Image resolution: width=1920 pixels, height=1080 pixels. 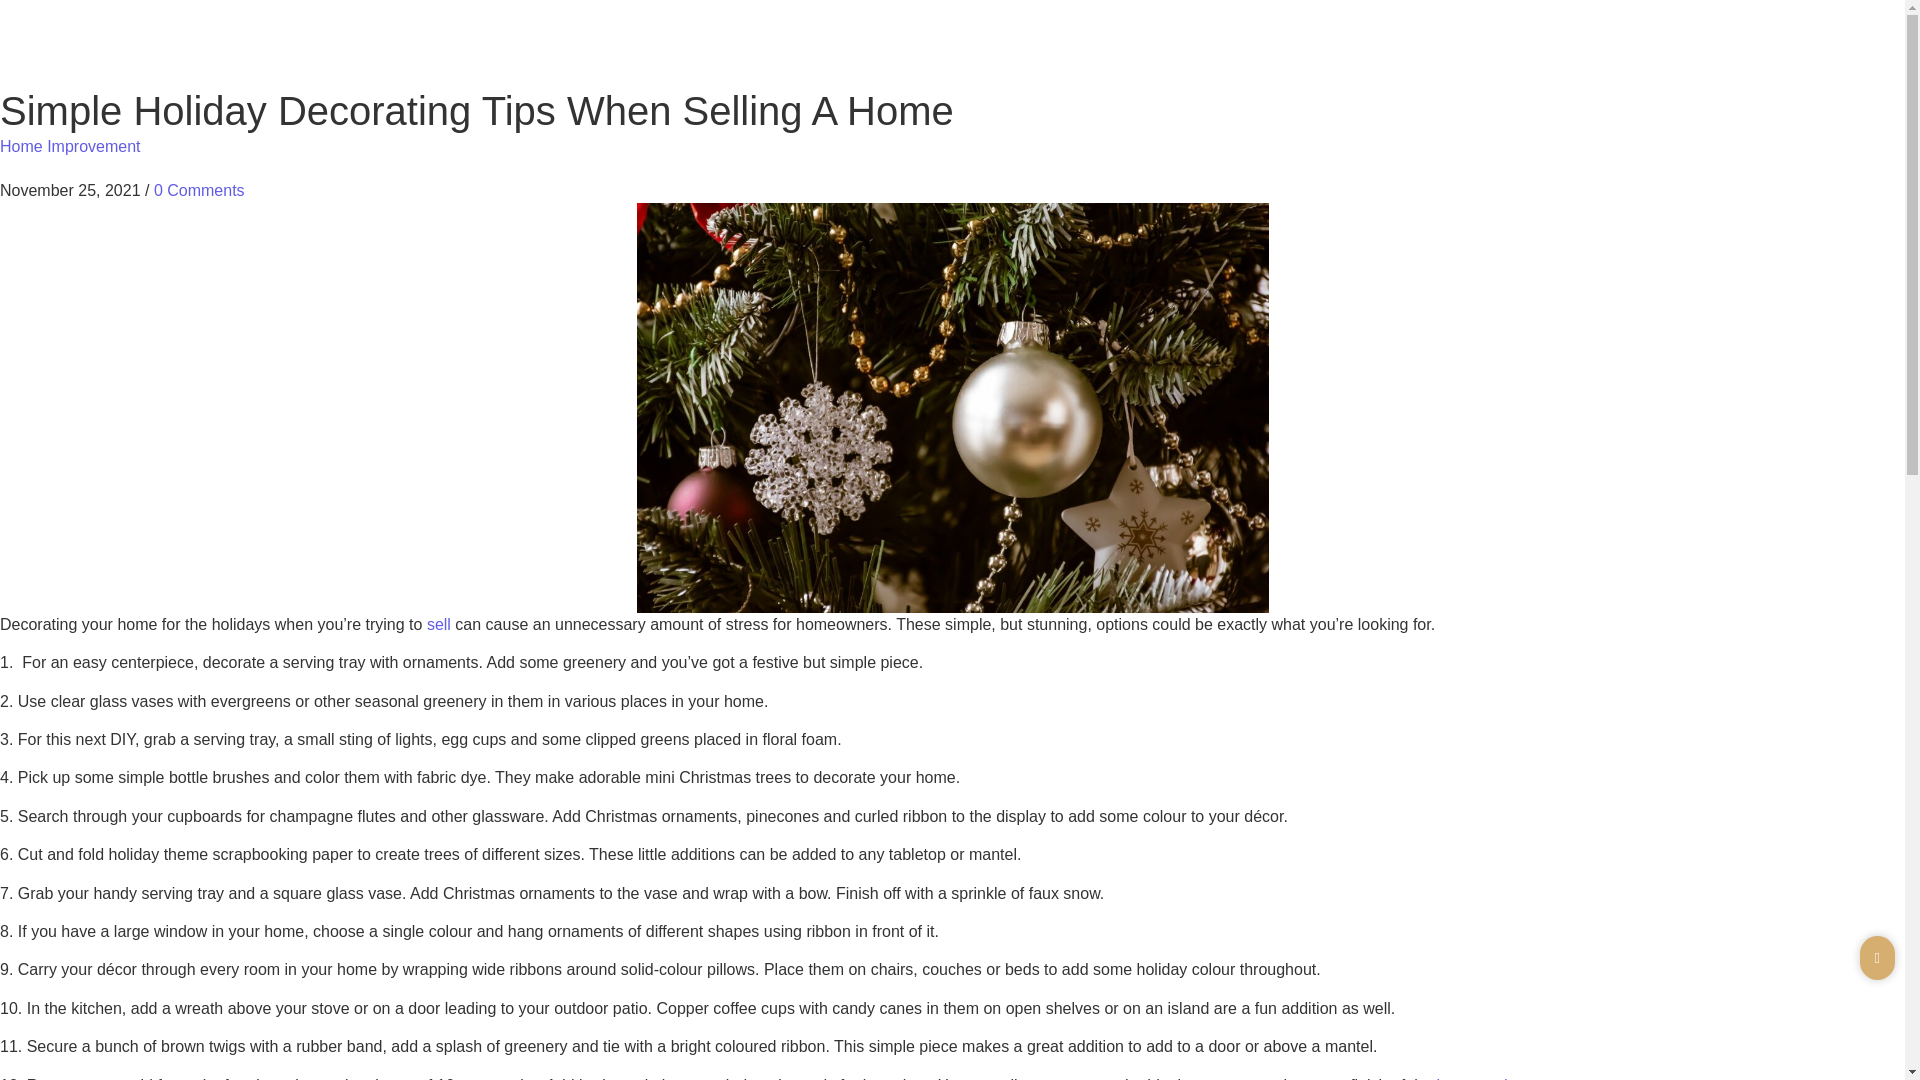 What do you see at coordinates (1612, 48) in the screenshot?
I see `Storage` at bounding box center [1612, 48].